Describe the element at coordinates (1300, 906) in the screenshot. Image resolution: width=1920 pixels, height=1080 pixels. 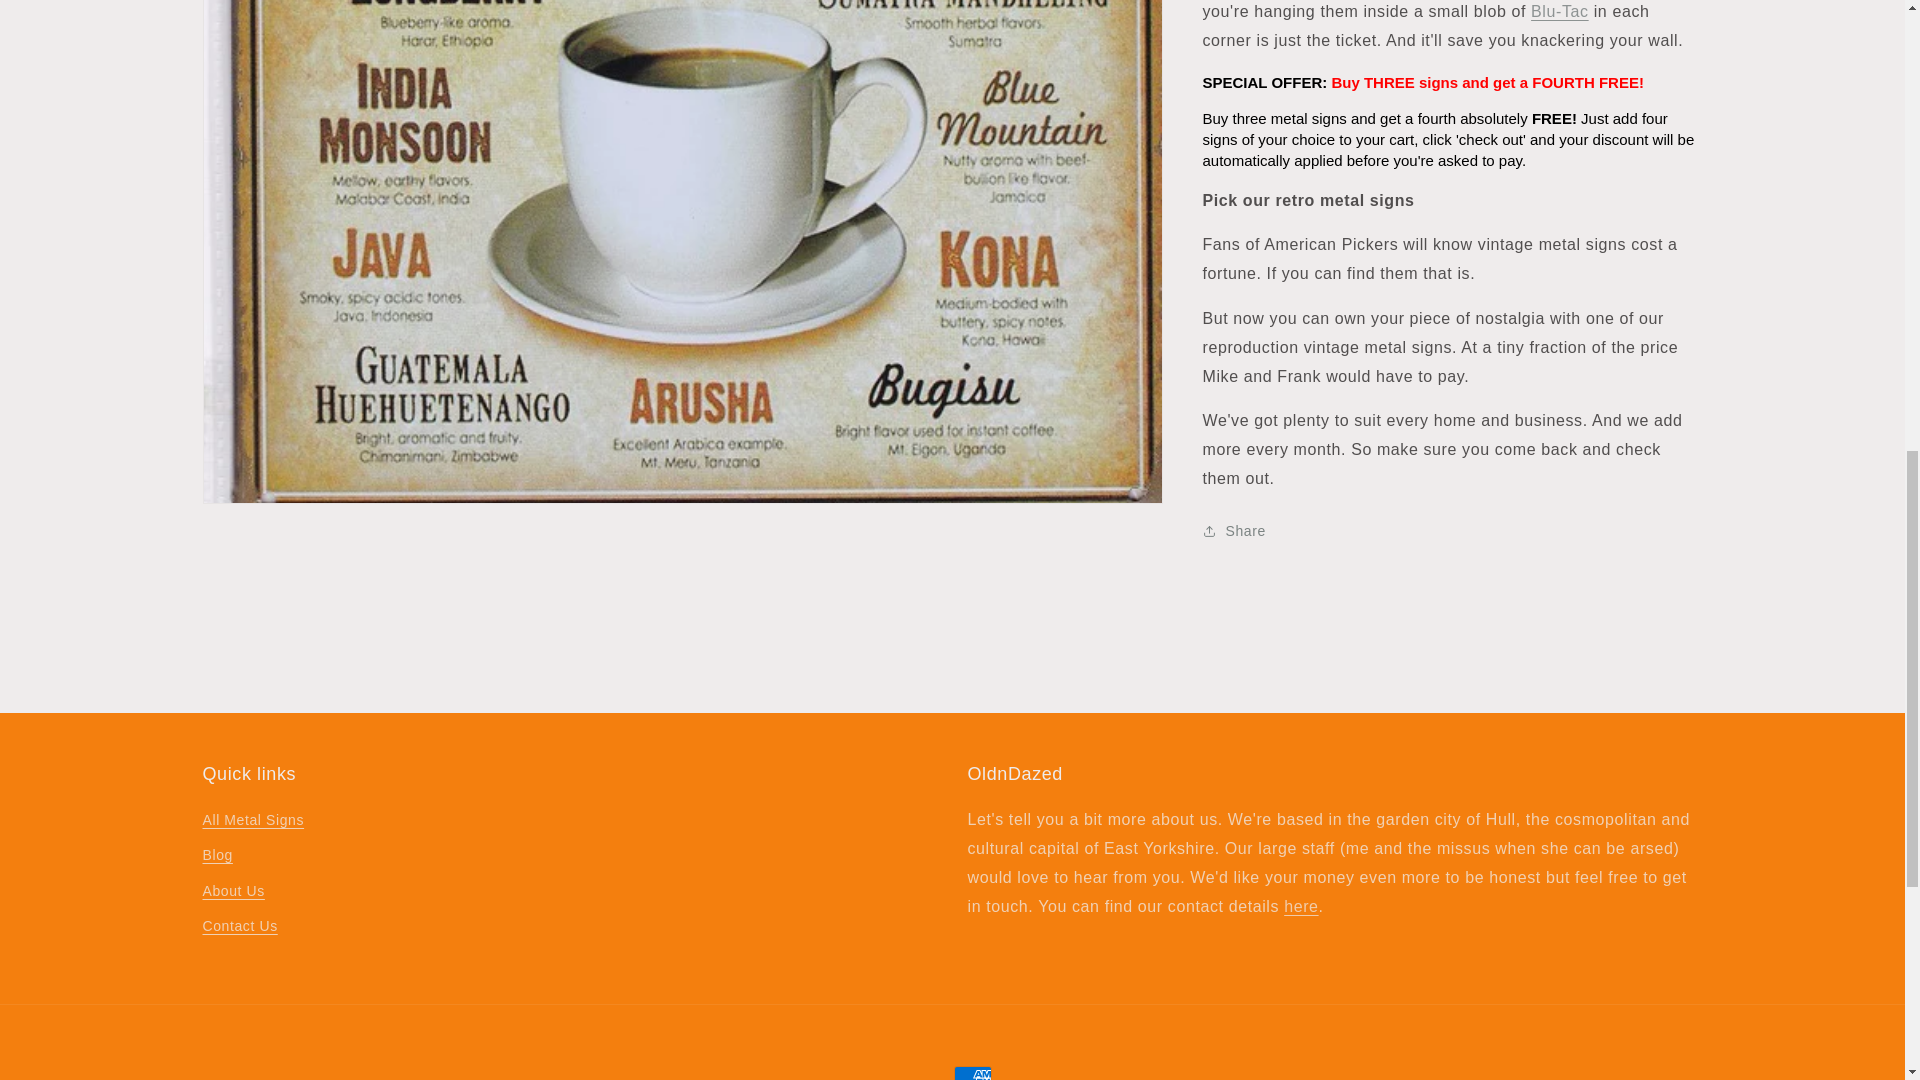
I see `Contact Us` at that location.